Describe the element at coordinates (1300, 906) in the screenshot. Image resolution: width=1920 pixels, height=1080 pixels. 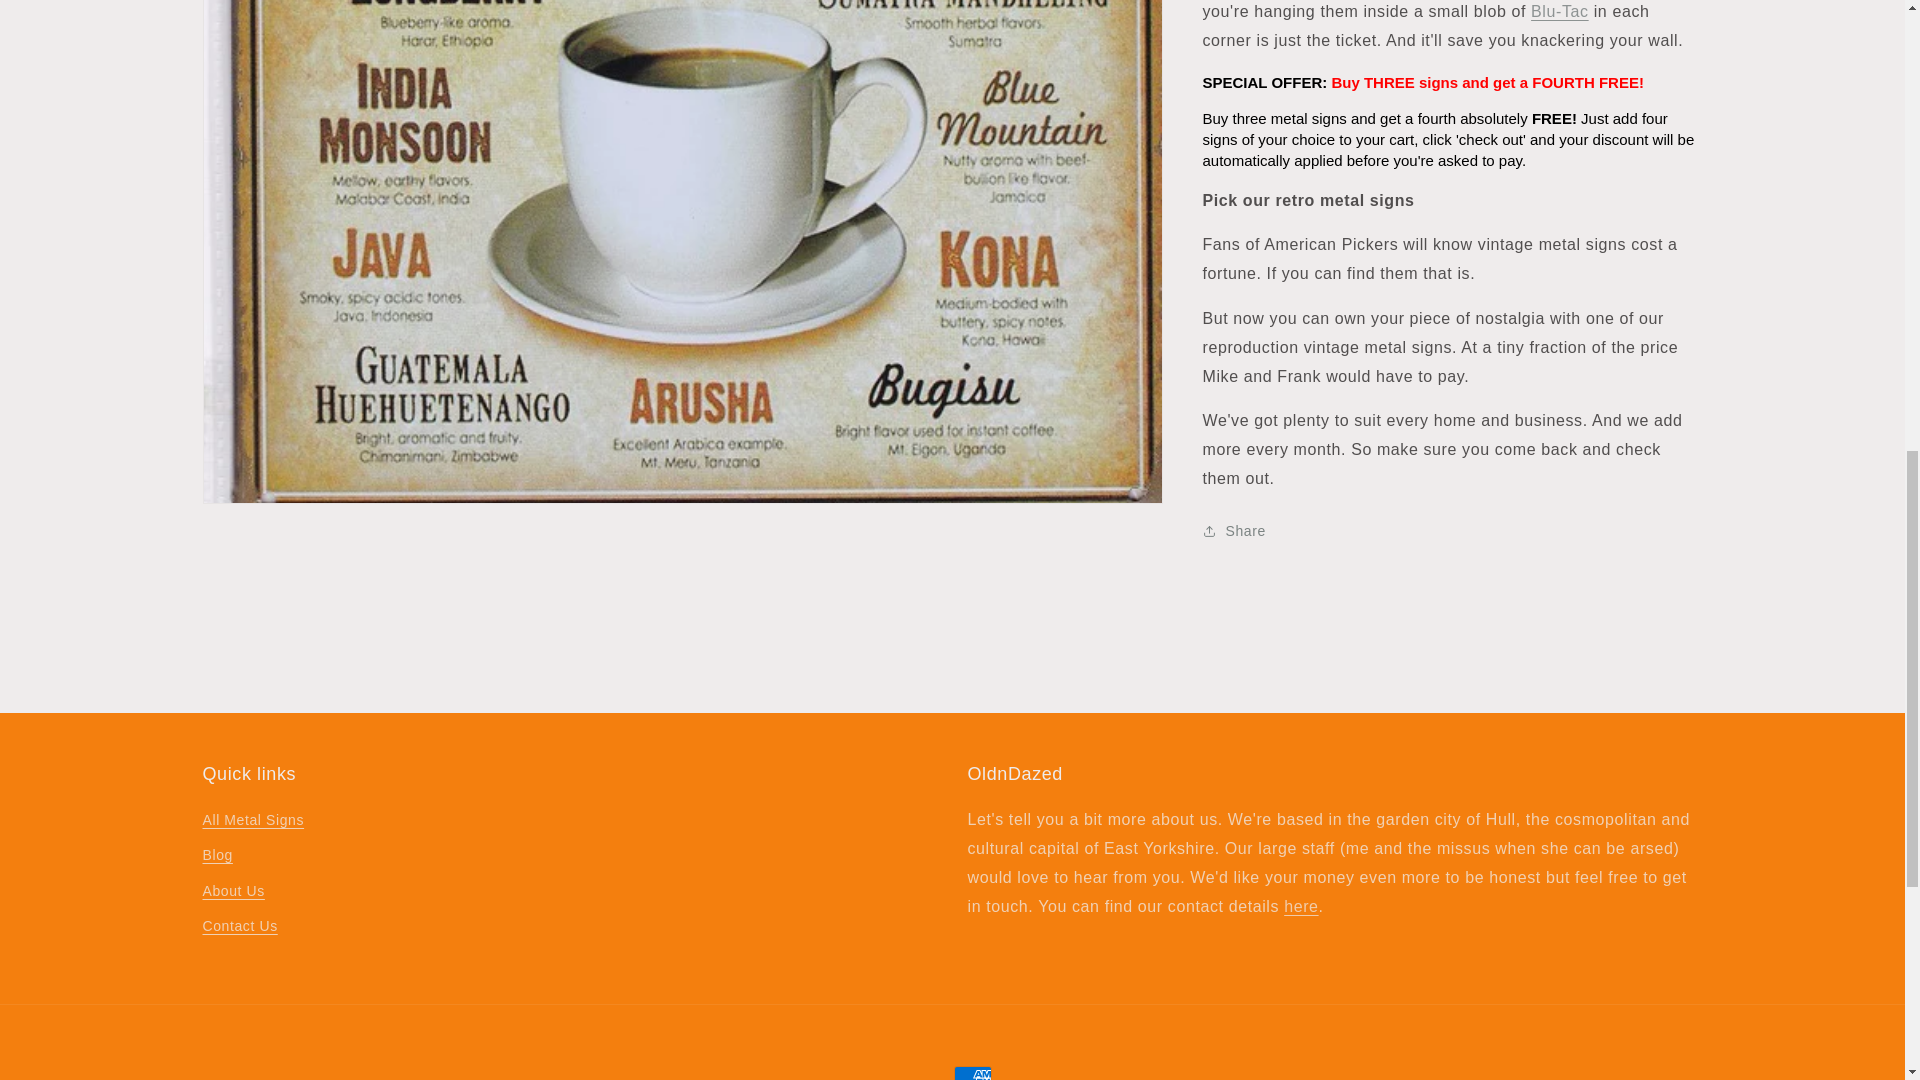
I see `Contact Us` at that location.